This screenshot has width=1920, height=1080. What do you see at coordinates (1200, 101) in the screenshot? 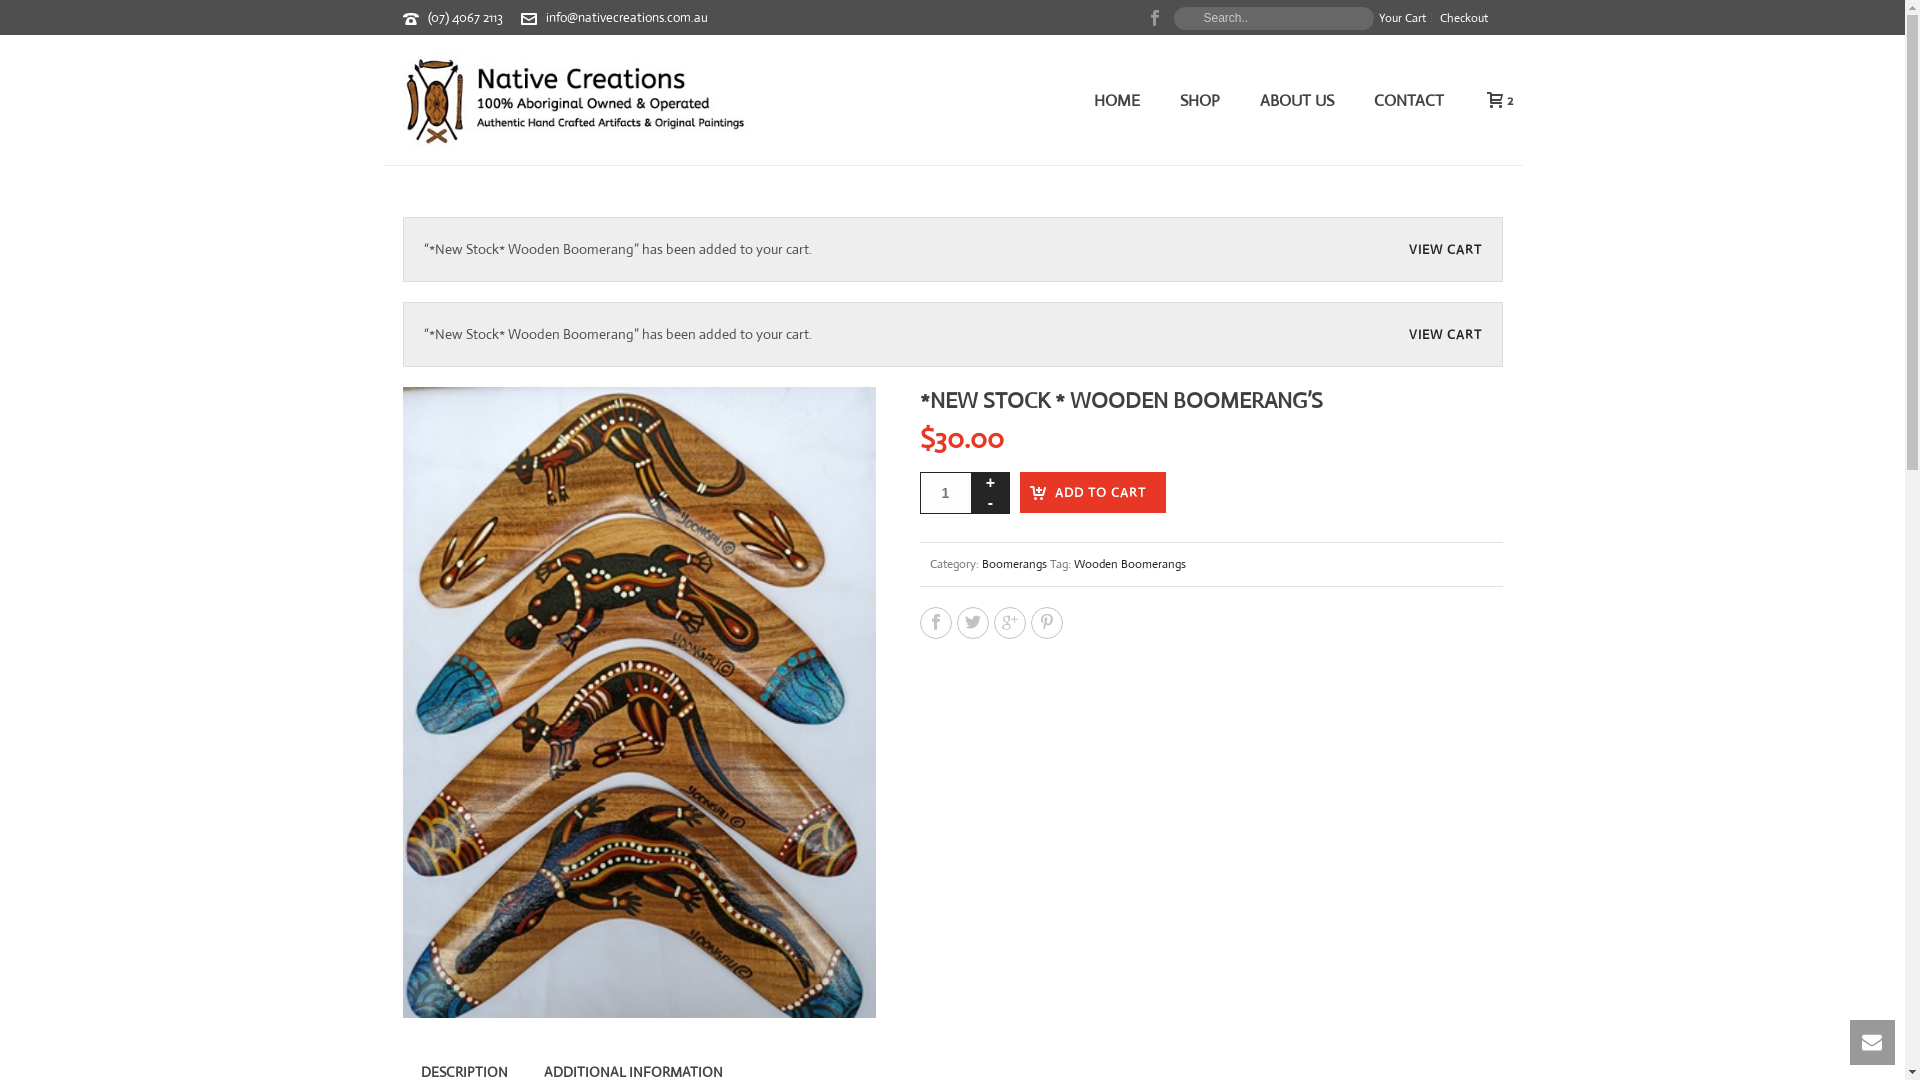
I see `SHOP` at bounding box center [1200, 101].